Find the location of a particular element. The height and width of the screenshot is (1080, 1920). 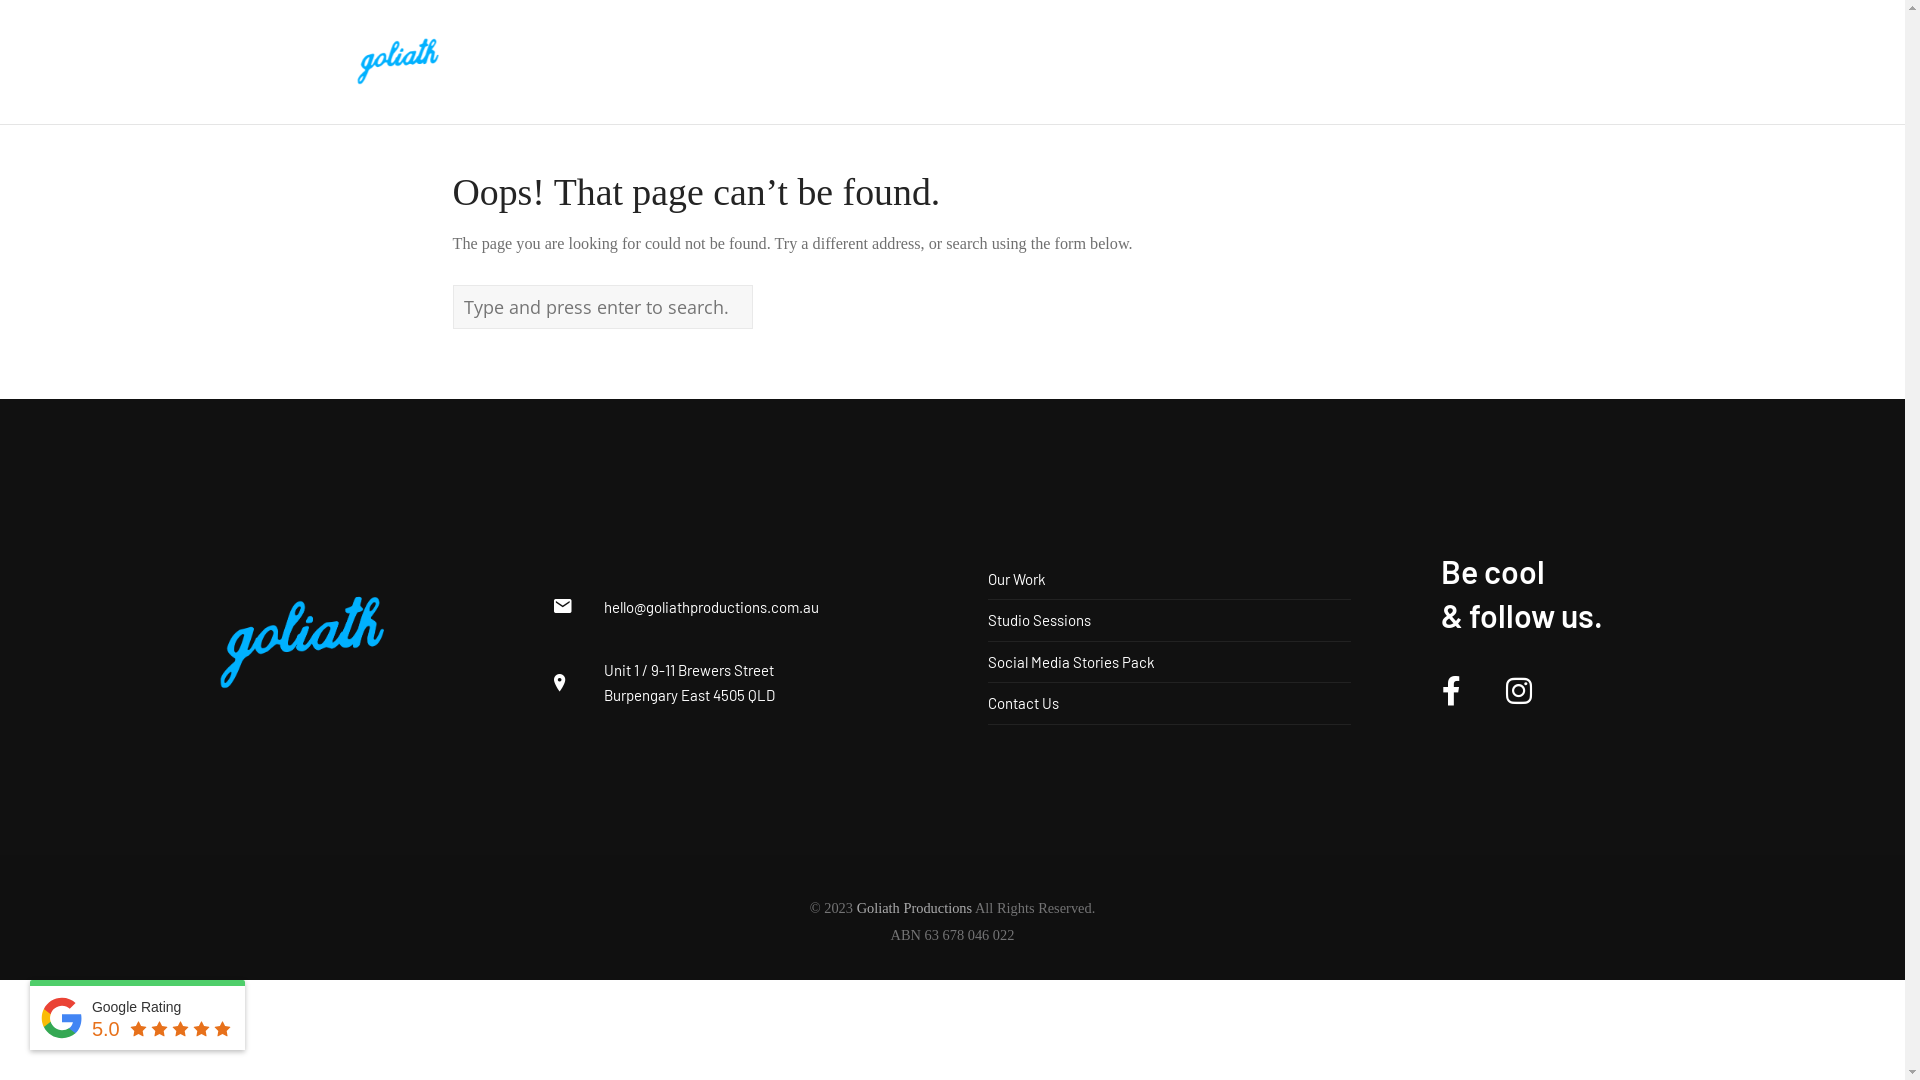

Goliath Productions on Facebook is located at coordinates (1451, 692).